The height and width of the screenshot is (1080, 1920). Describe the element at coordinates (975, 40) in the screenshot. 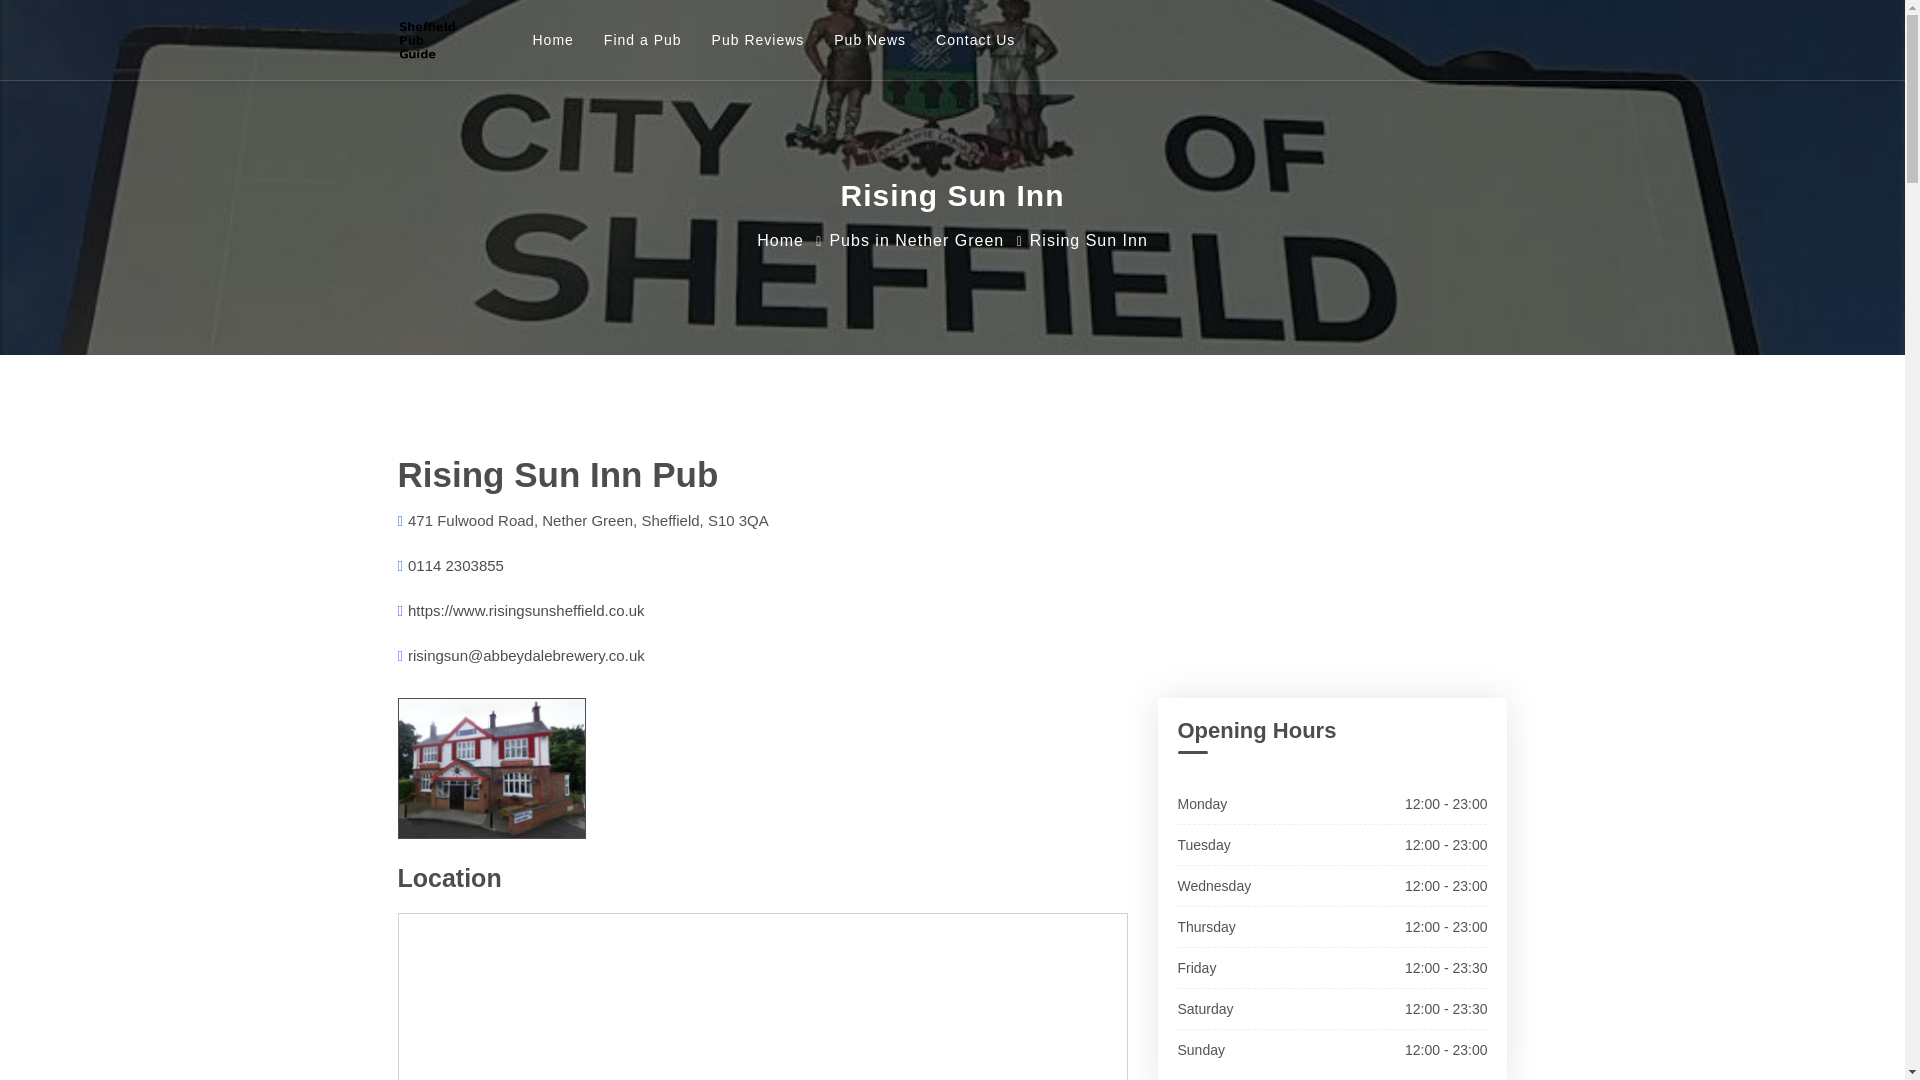

I see `Contact Us` at that location.